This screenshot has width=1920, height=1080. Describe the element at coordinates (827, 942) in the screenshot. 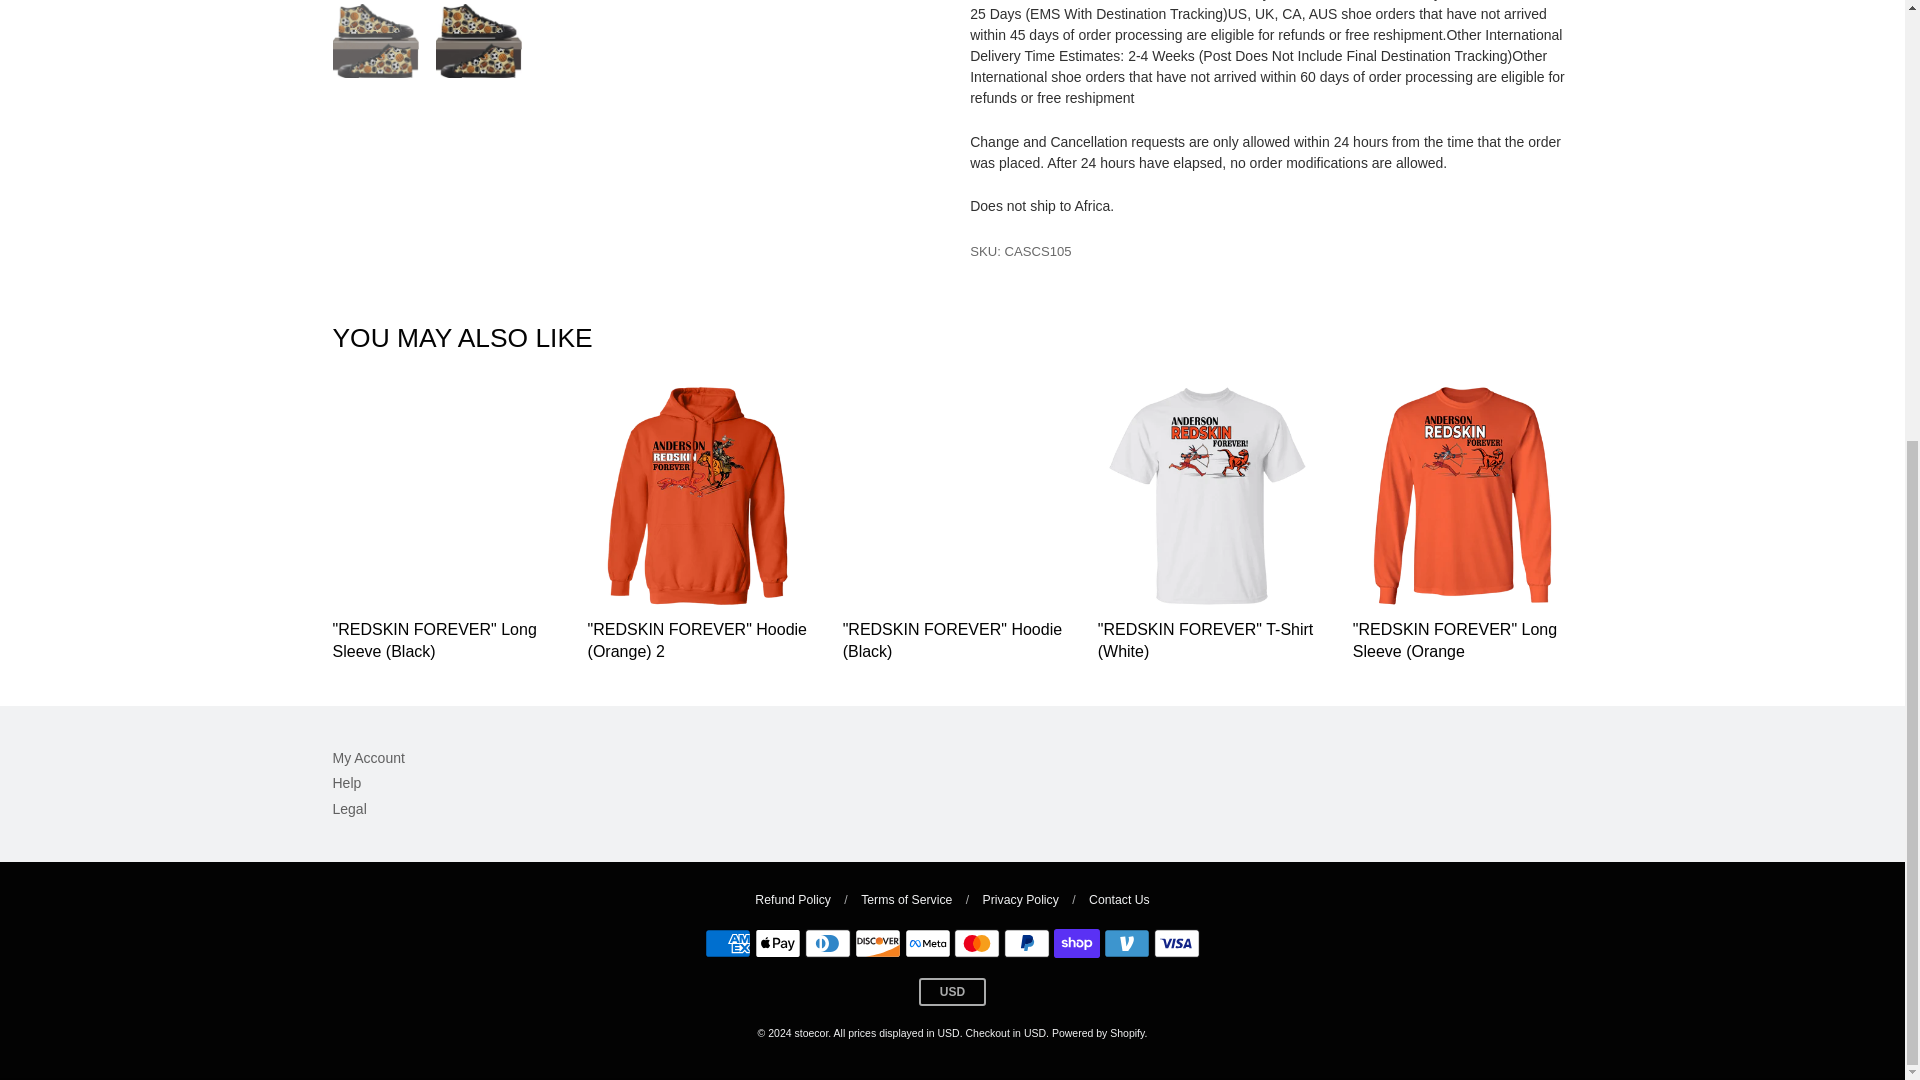

I see `Diners Club` at that location.